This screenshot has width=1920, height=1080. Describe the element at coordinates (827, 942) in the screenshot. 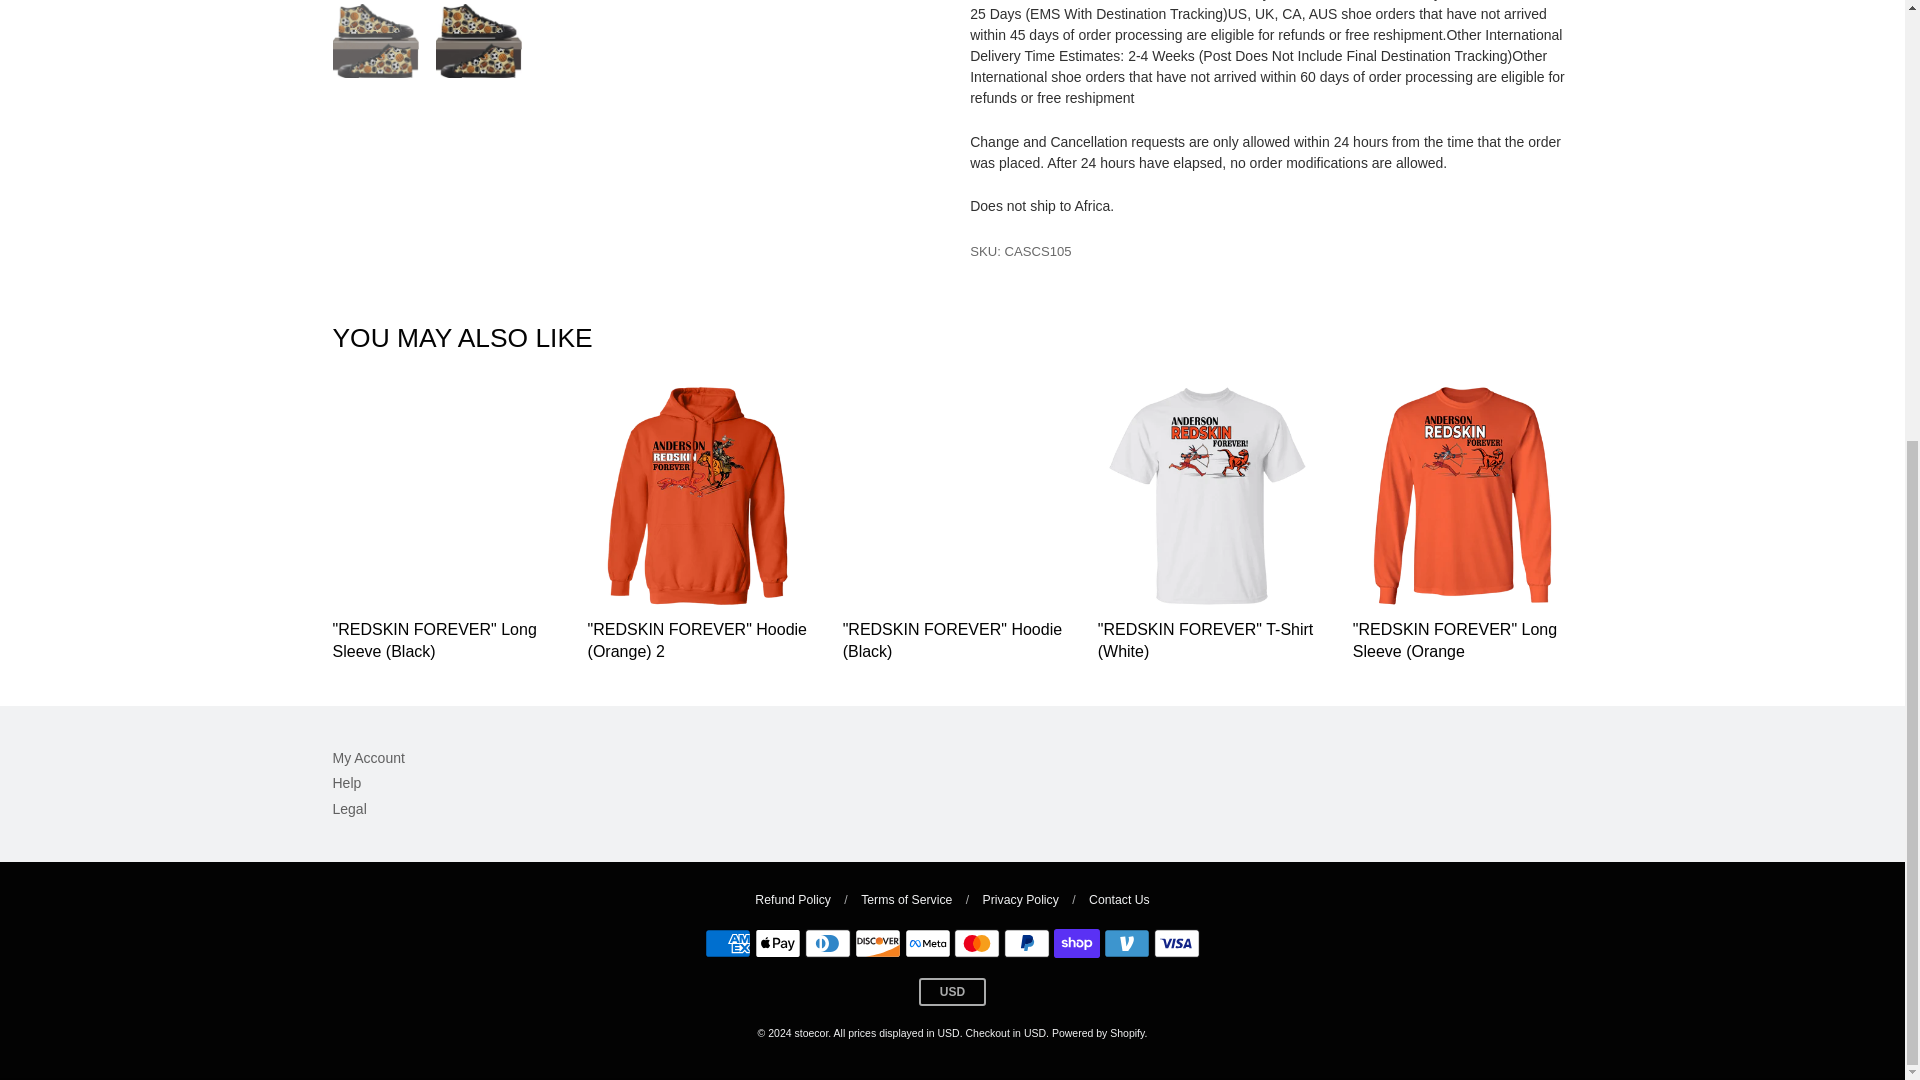

I see `Diners Club` at that location.